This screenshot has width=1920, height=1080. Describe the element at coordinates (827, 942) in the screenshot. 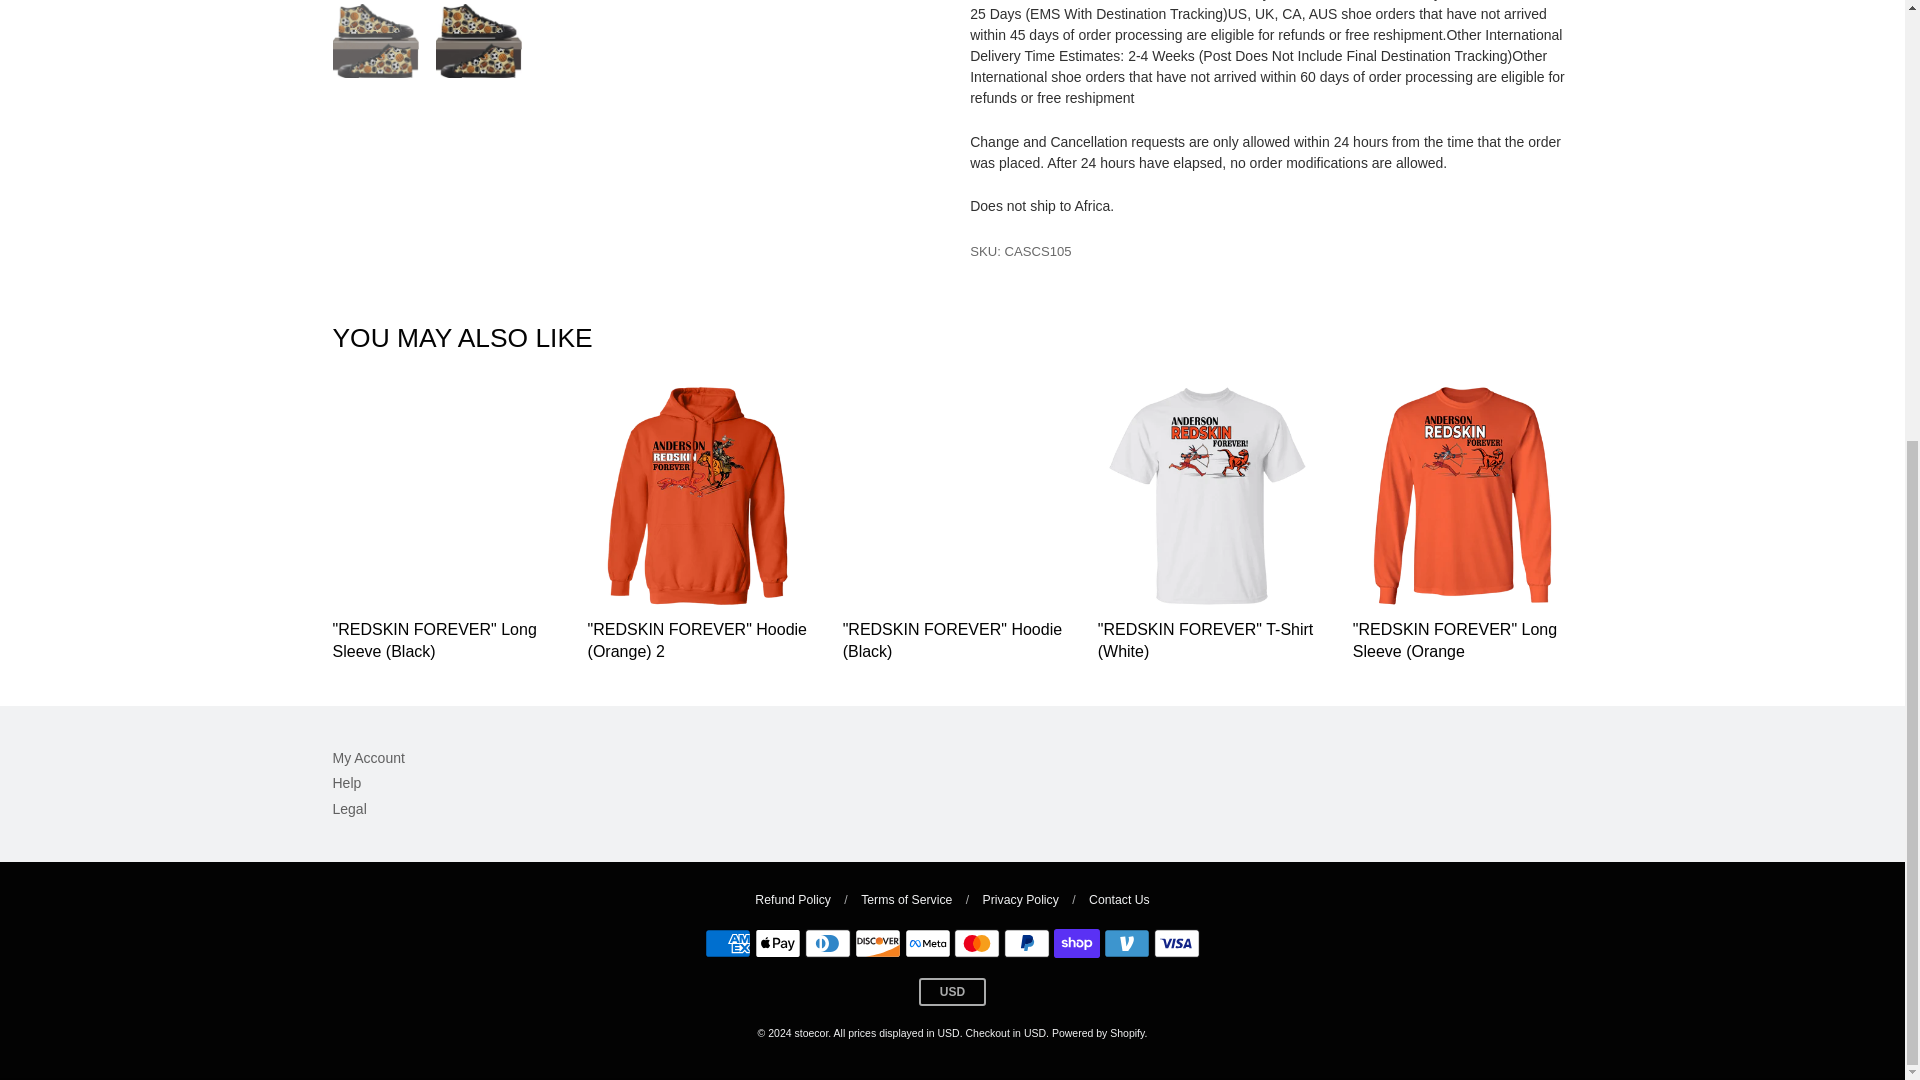

I see `Diners Club` at that location.